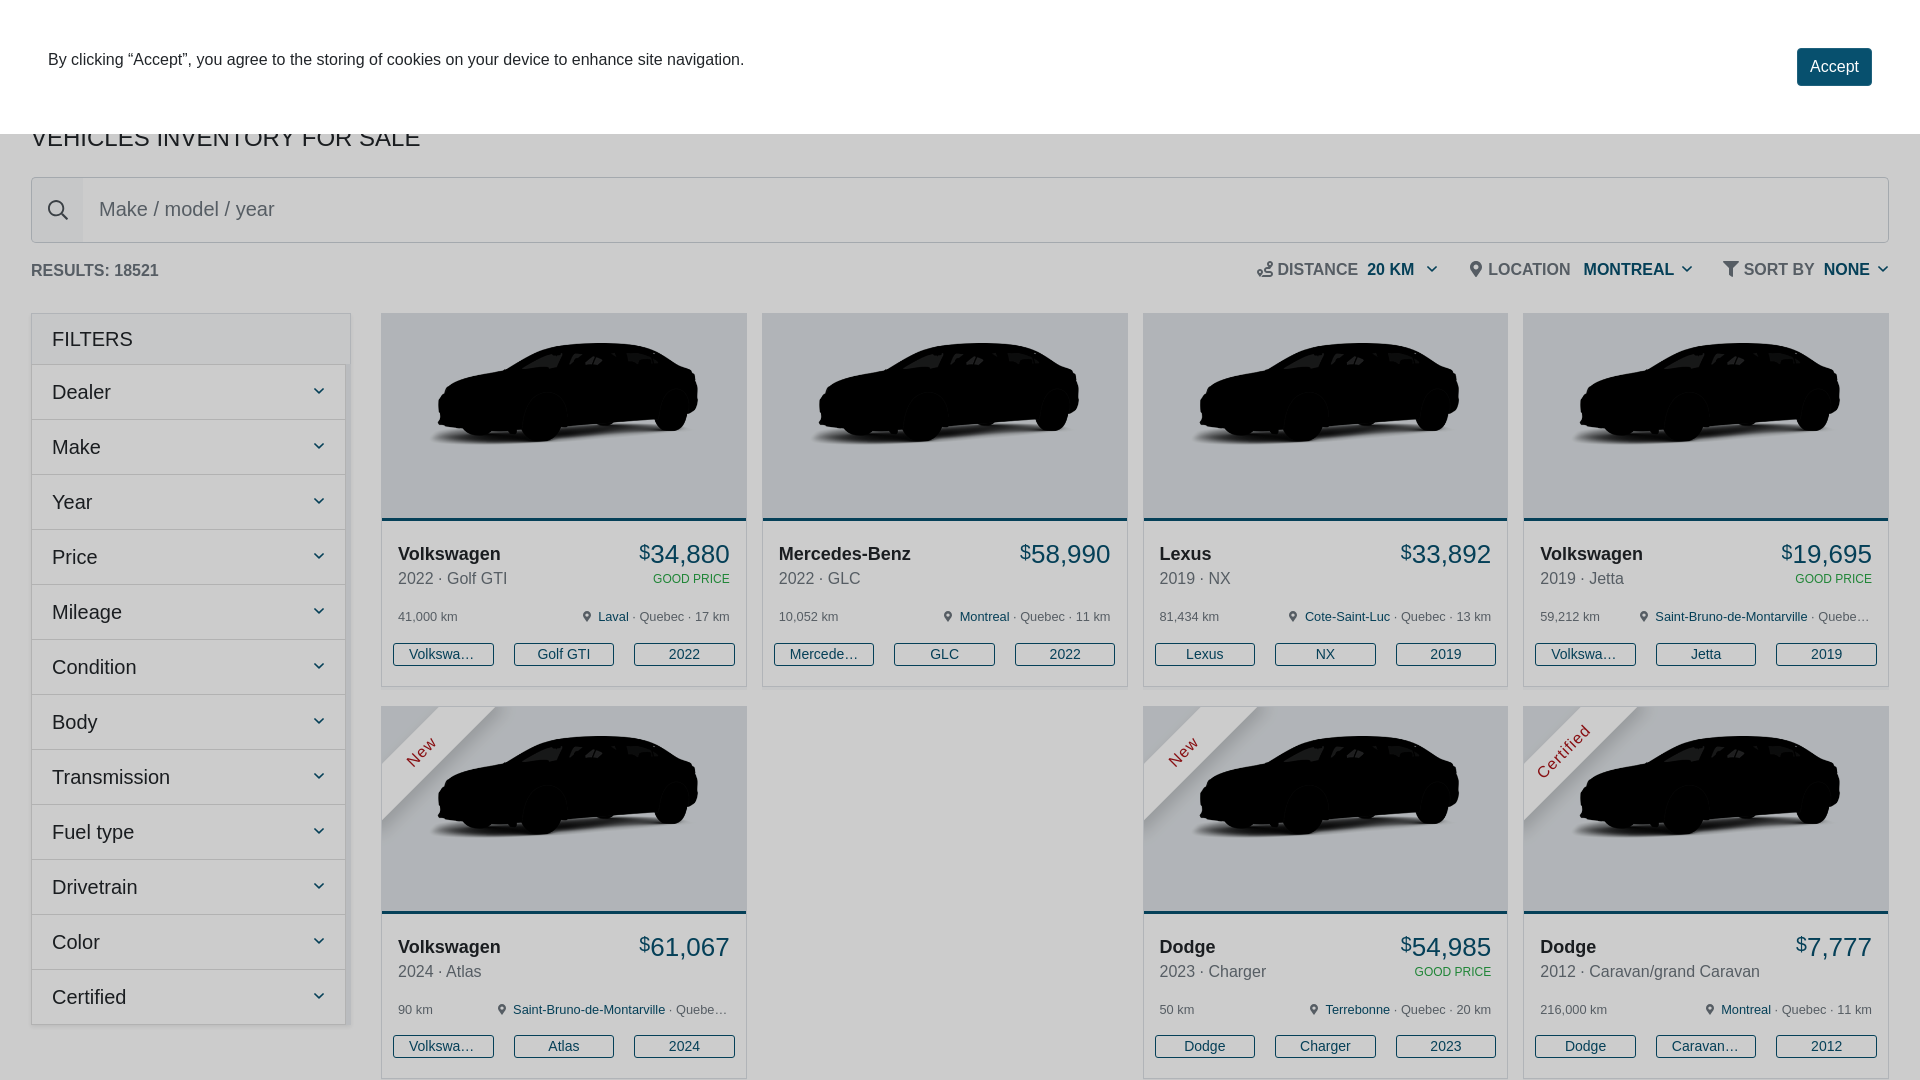 This screenshot has width=1920, height=1080. What do you see at coordinates (684, 1046) in the screenshot?
I see `2024` at bounding box center [684, 1046].